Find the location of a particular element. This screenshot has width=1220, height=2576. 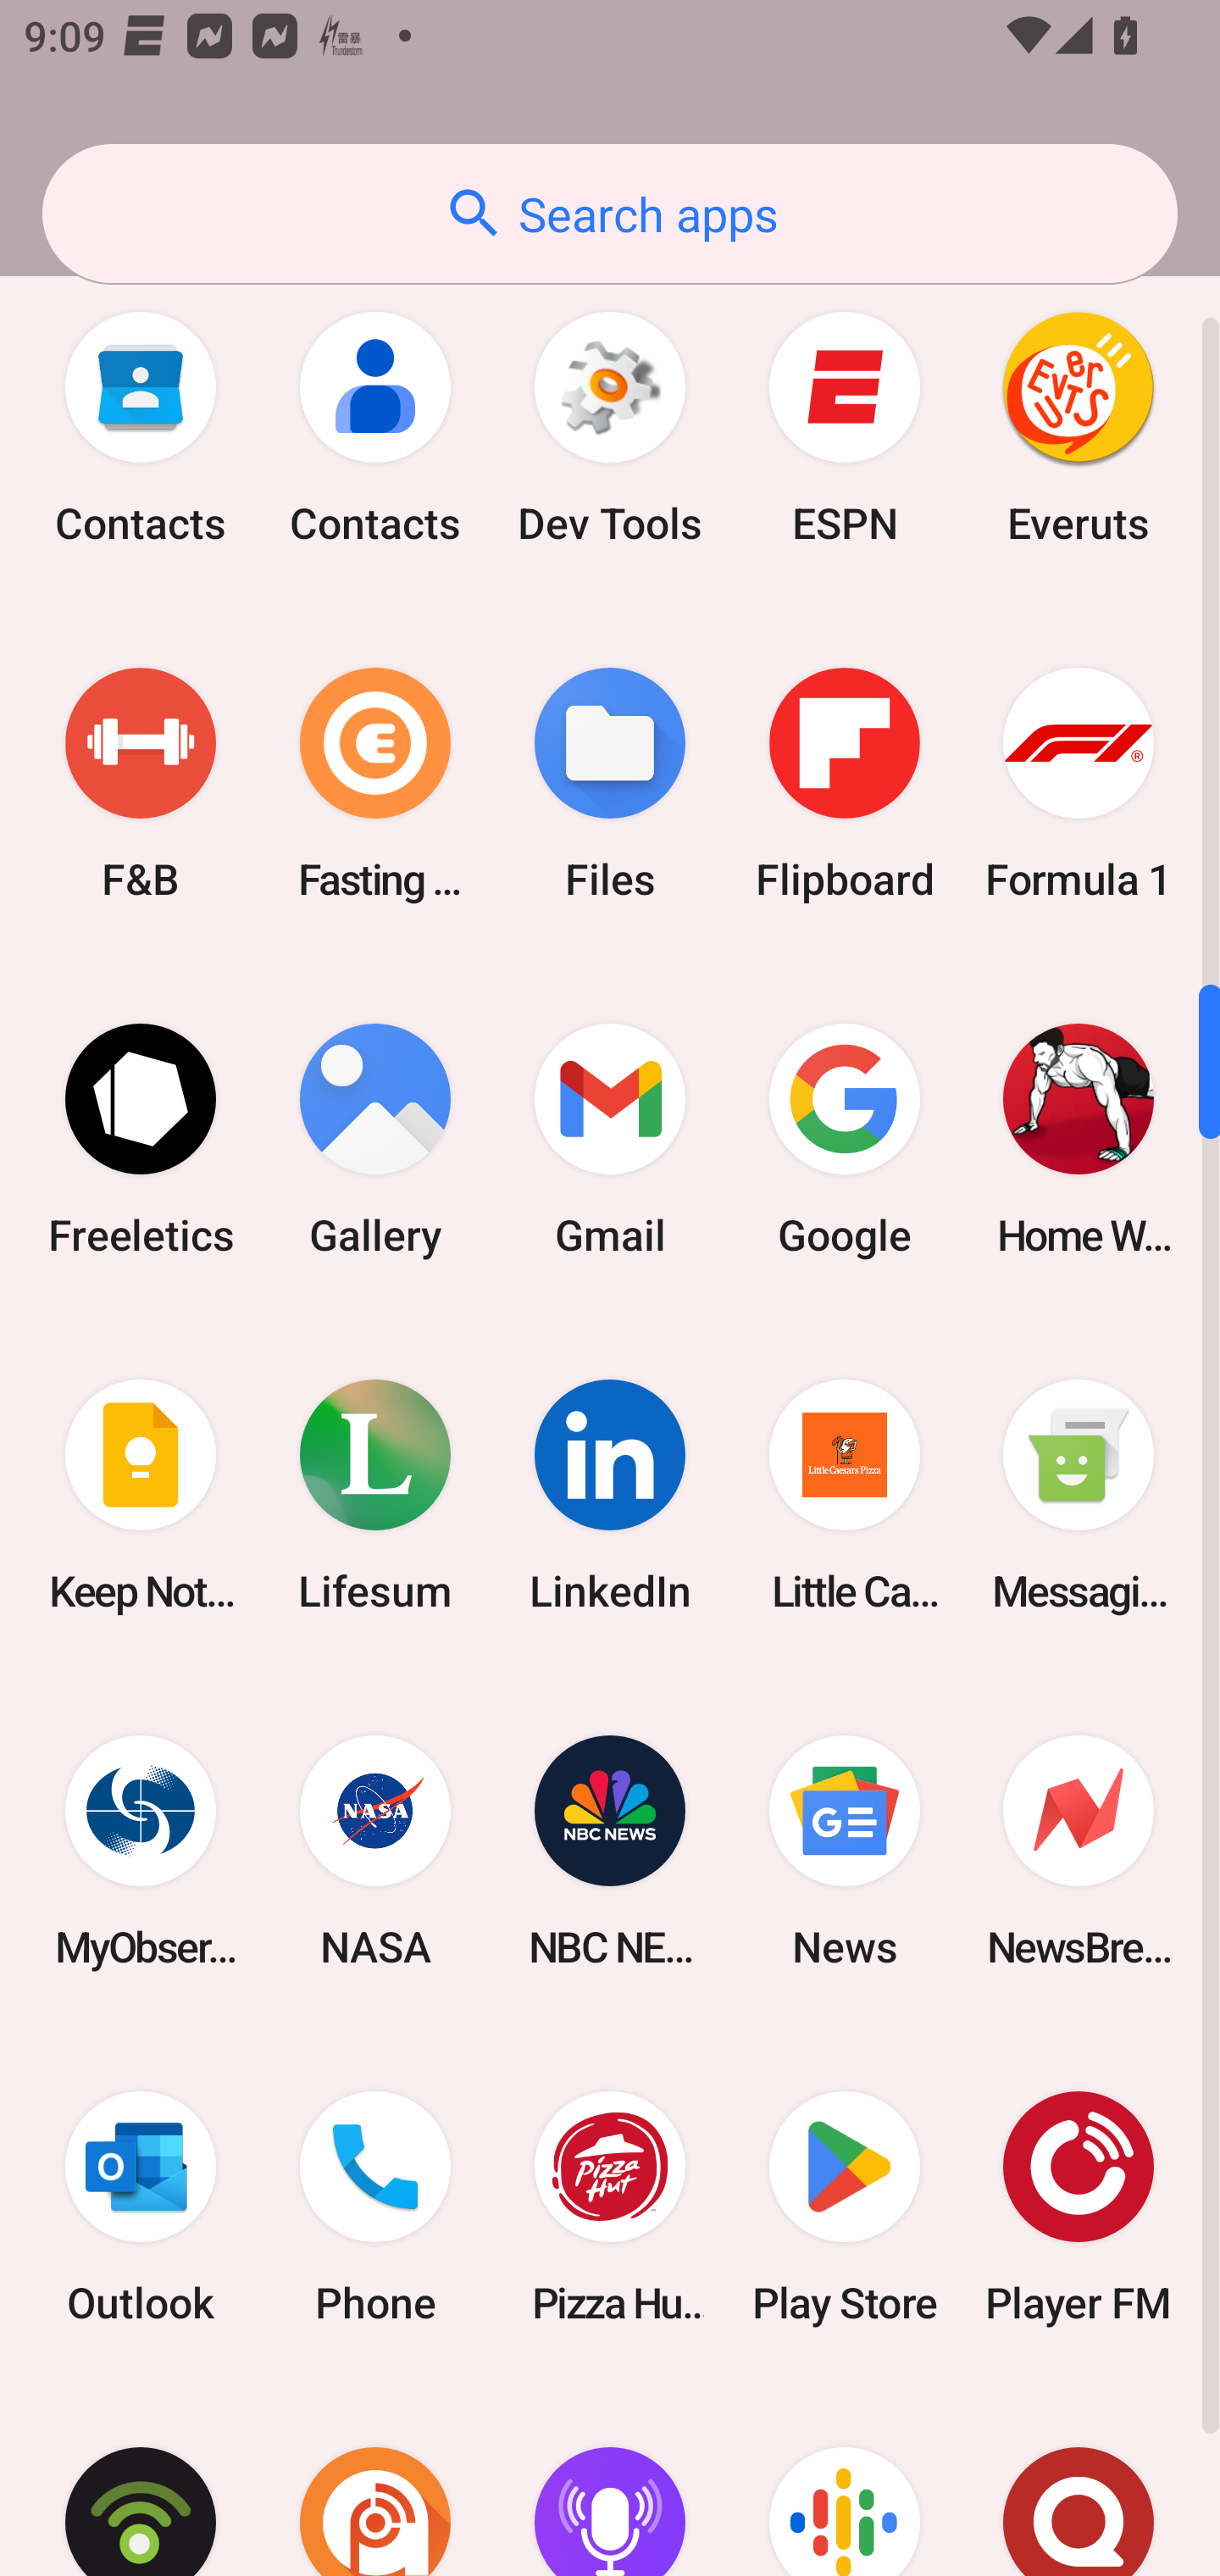

Everuts is located at coordinates (1079, 427).